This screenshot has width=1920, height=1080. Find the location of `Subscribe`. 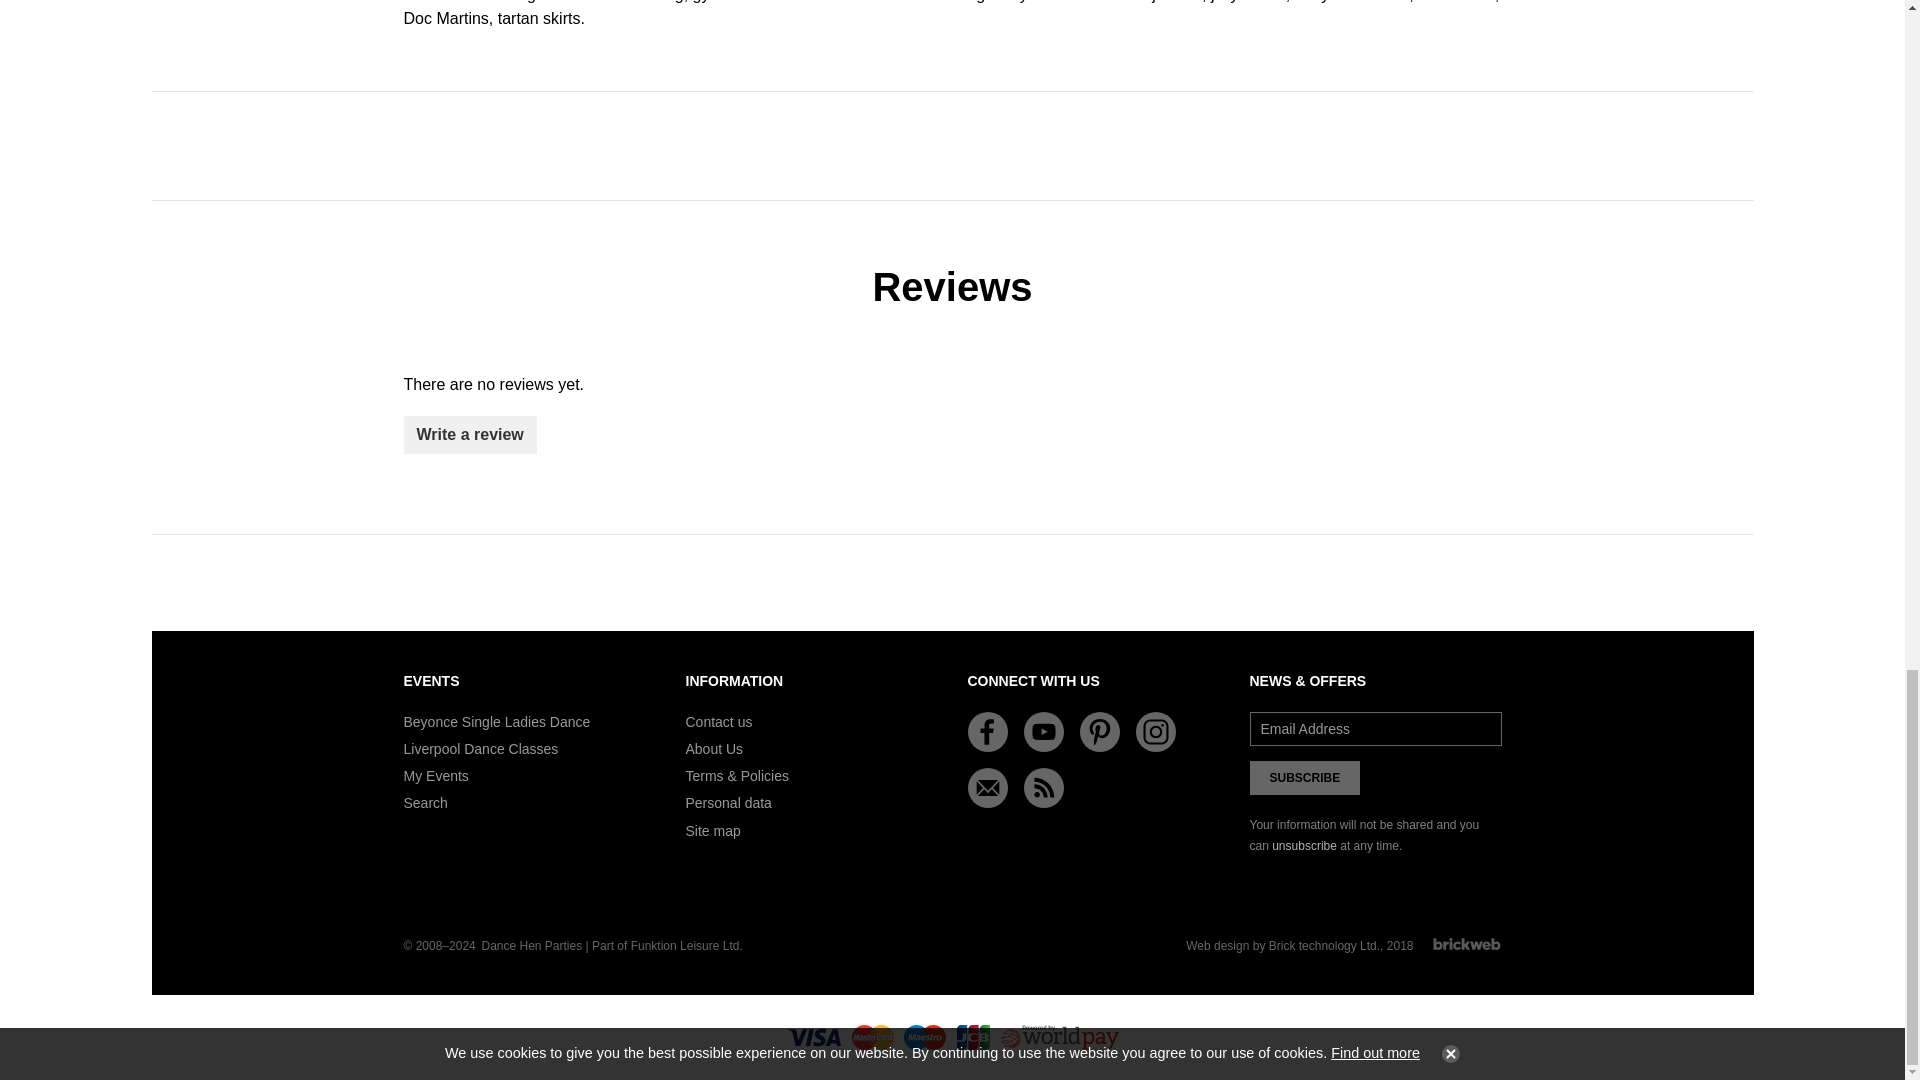

Subscribe is located at coordinates (1305, 778).